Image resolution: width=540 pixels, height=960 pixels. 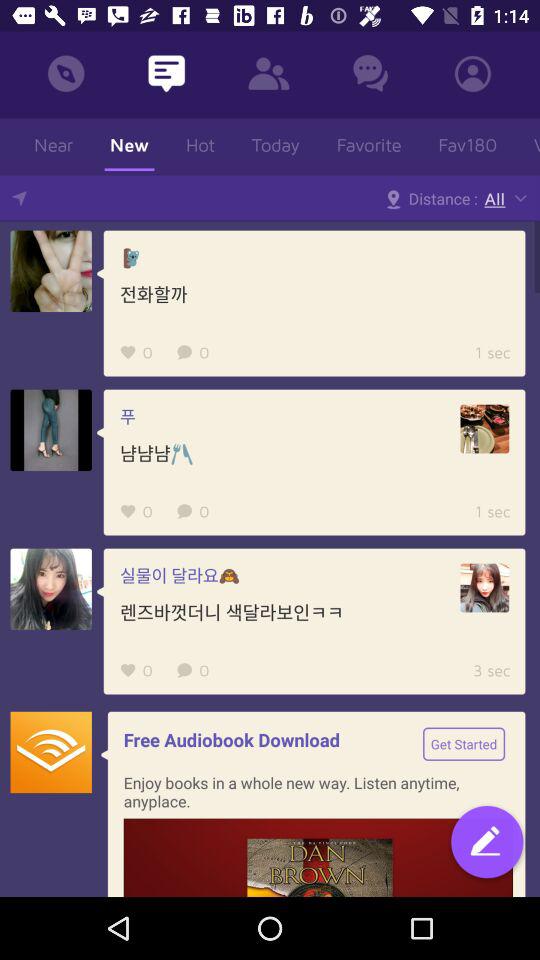 I want to click on click on the second icon from right, so click(x=370, y=73).